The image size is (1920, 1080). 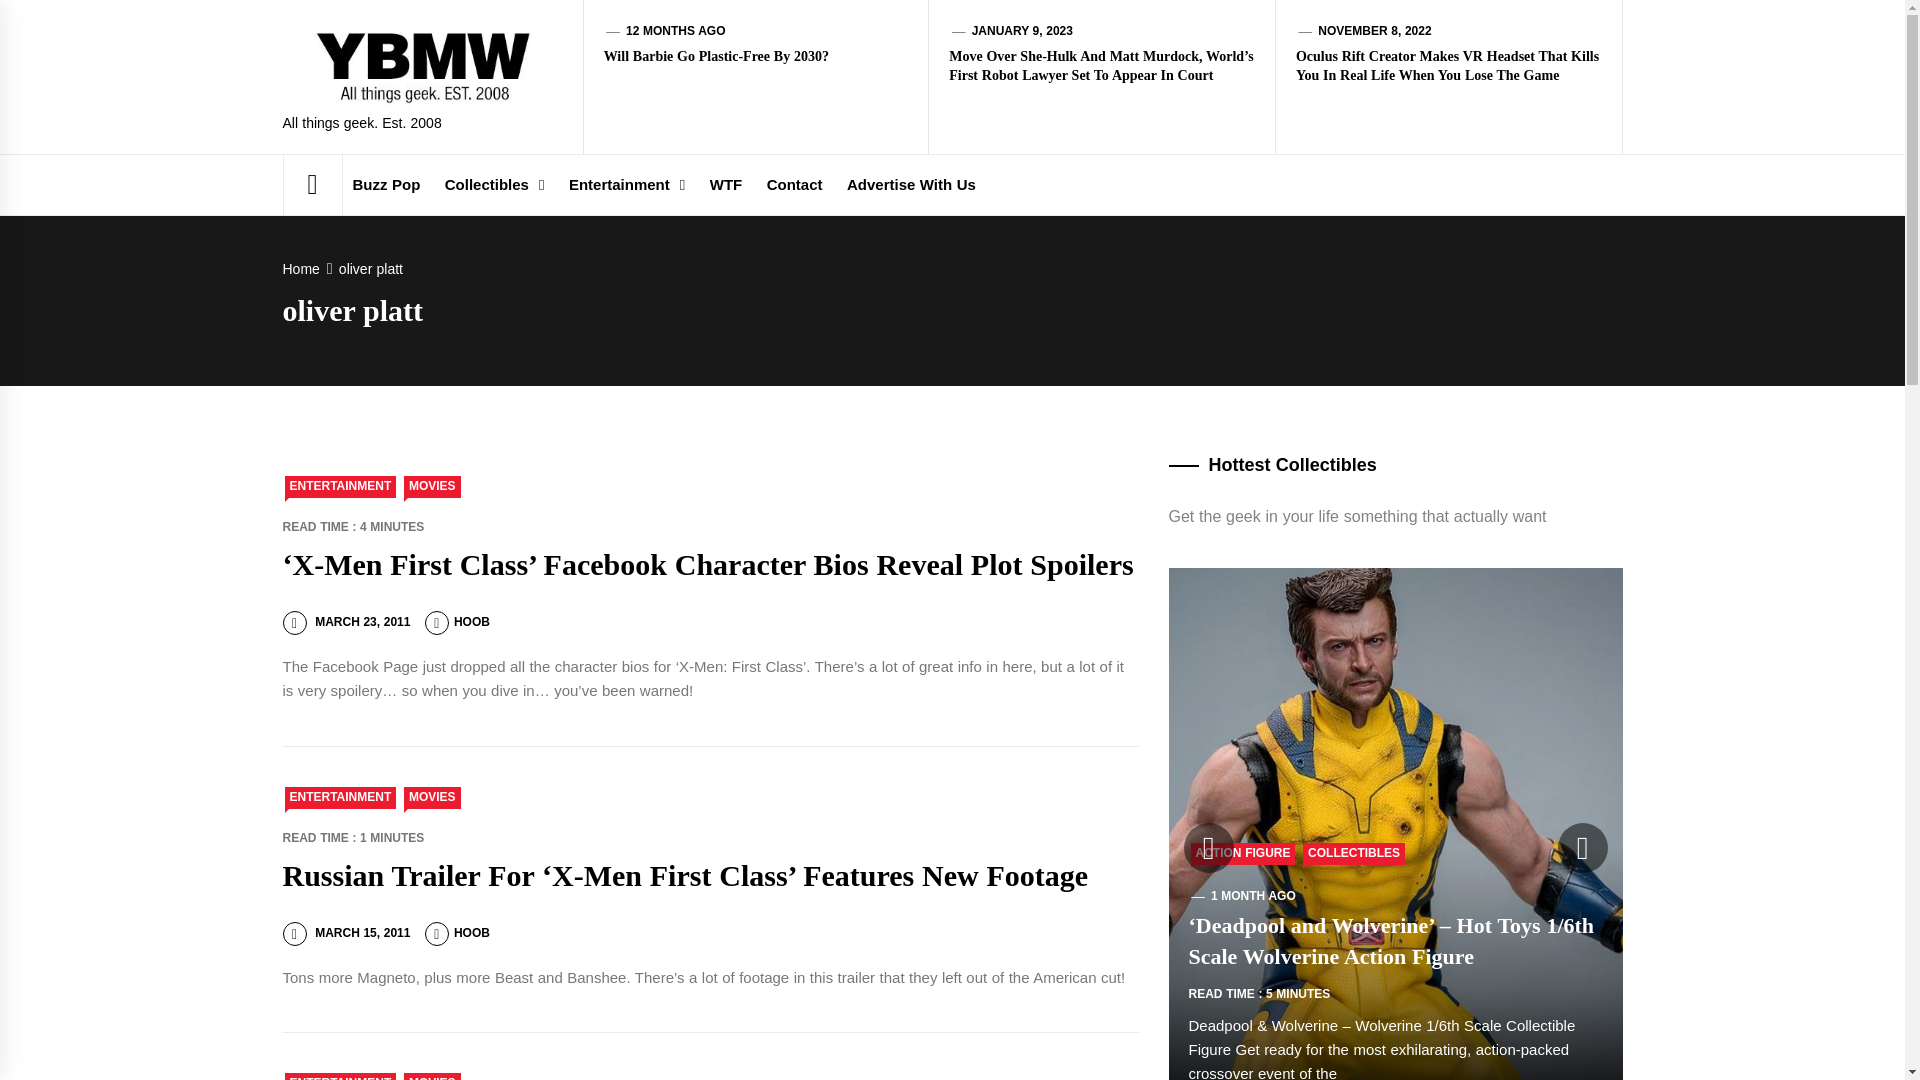 What do you see at coordinates (340, 798) in the screenshot?
I see `ENTERTAINMENT` at bounding box center [340, 798].